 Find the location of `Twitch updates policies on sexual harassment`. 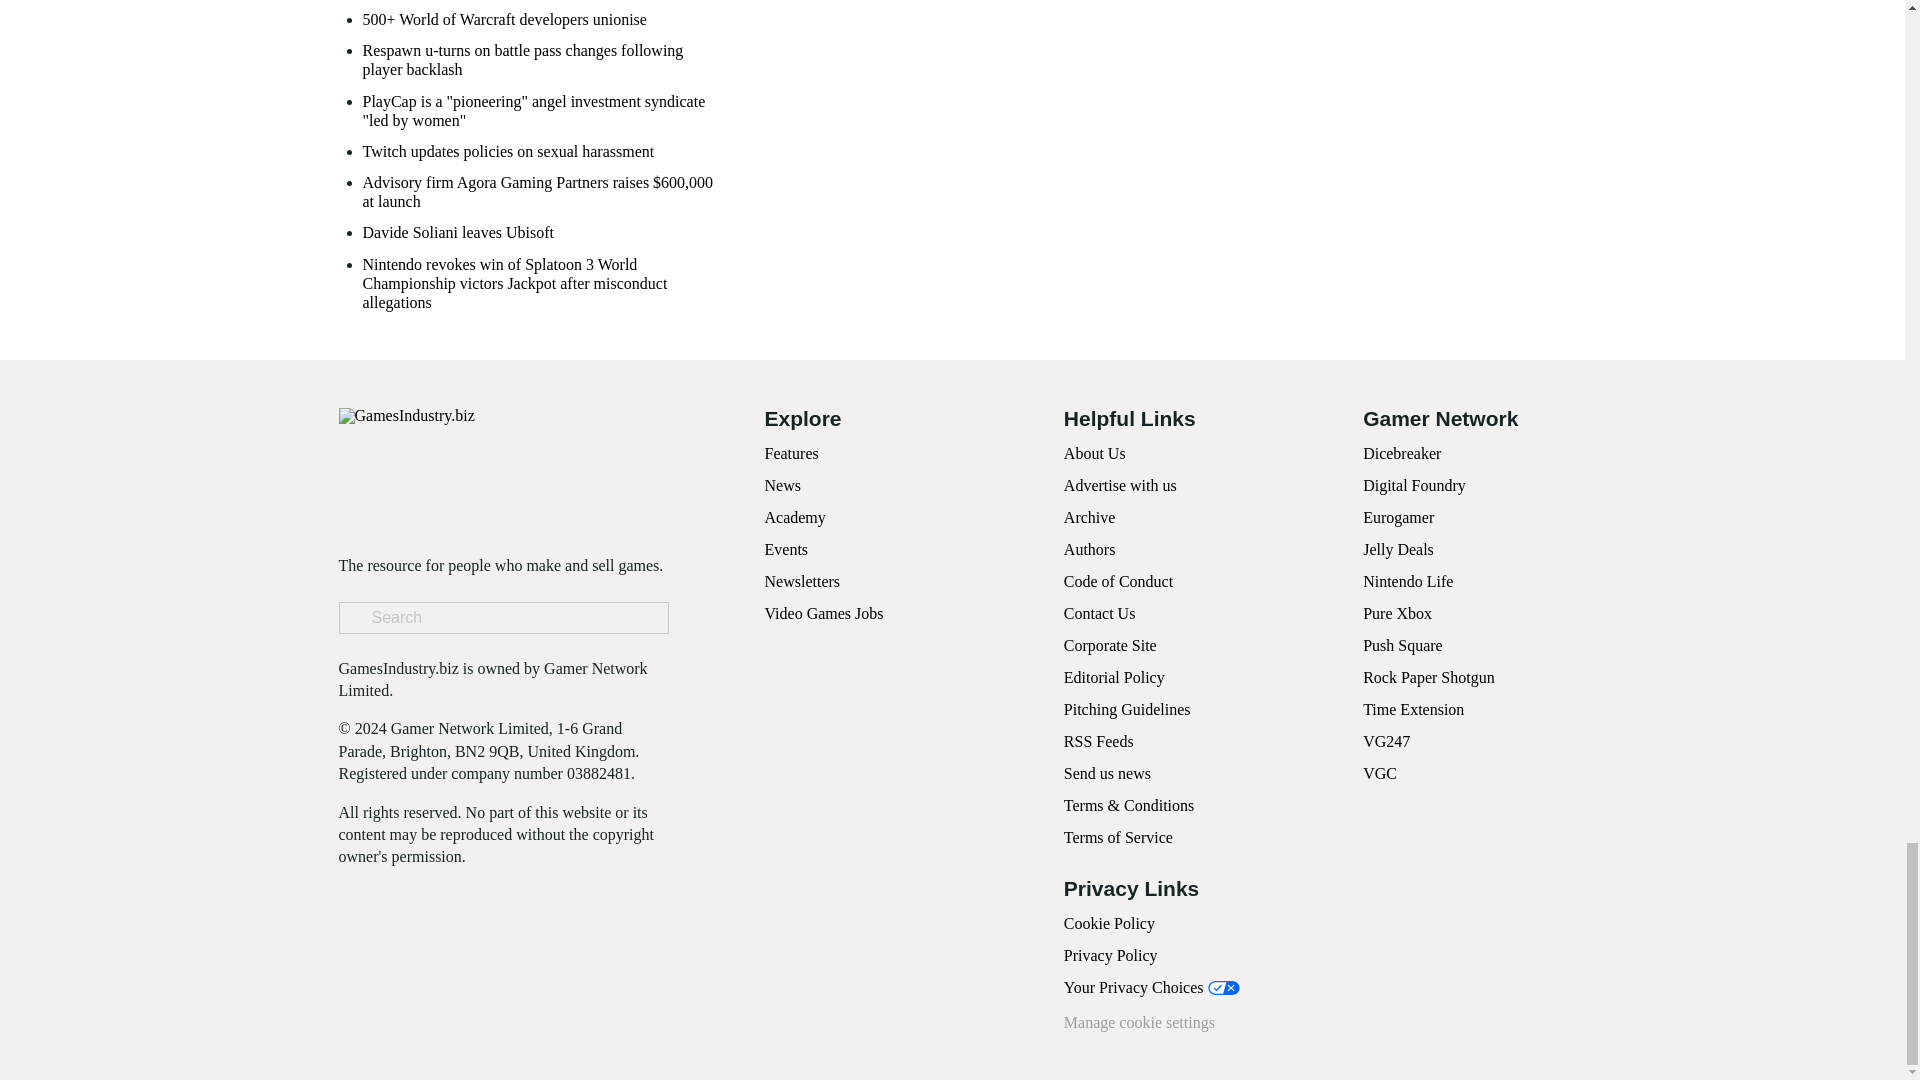

Twitch updates policies on sexual harassment is located at coordinates (508, 150).